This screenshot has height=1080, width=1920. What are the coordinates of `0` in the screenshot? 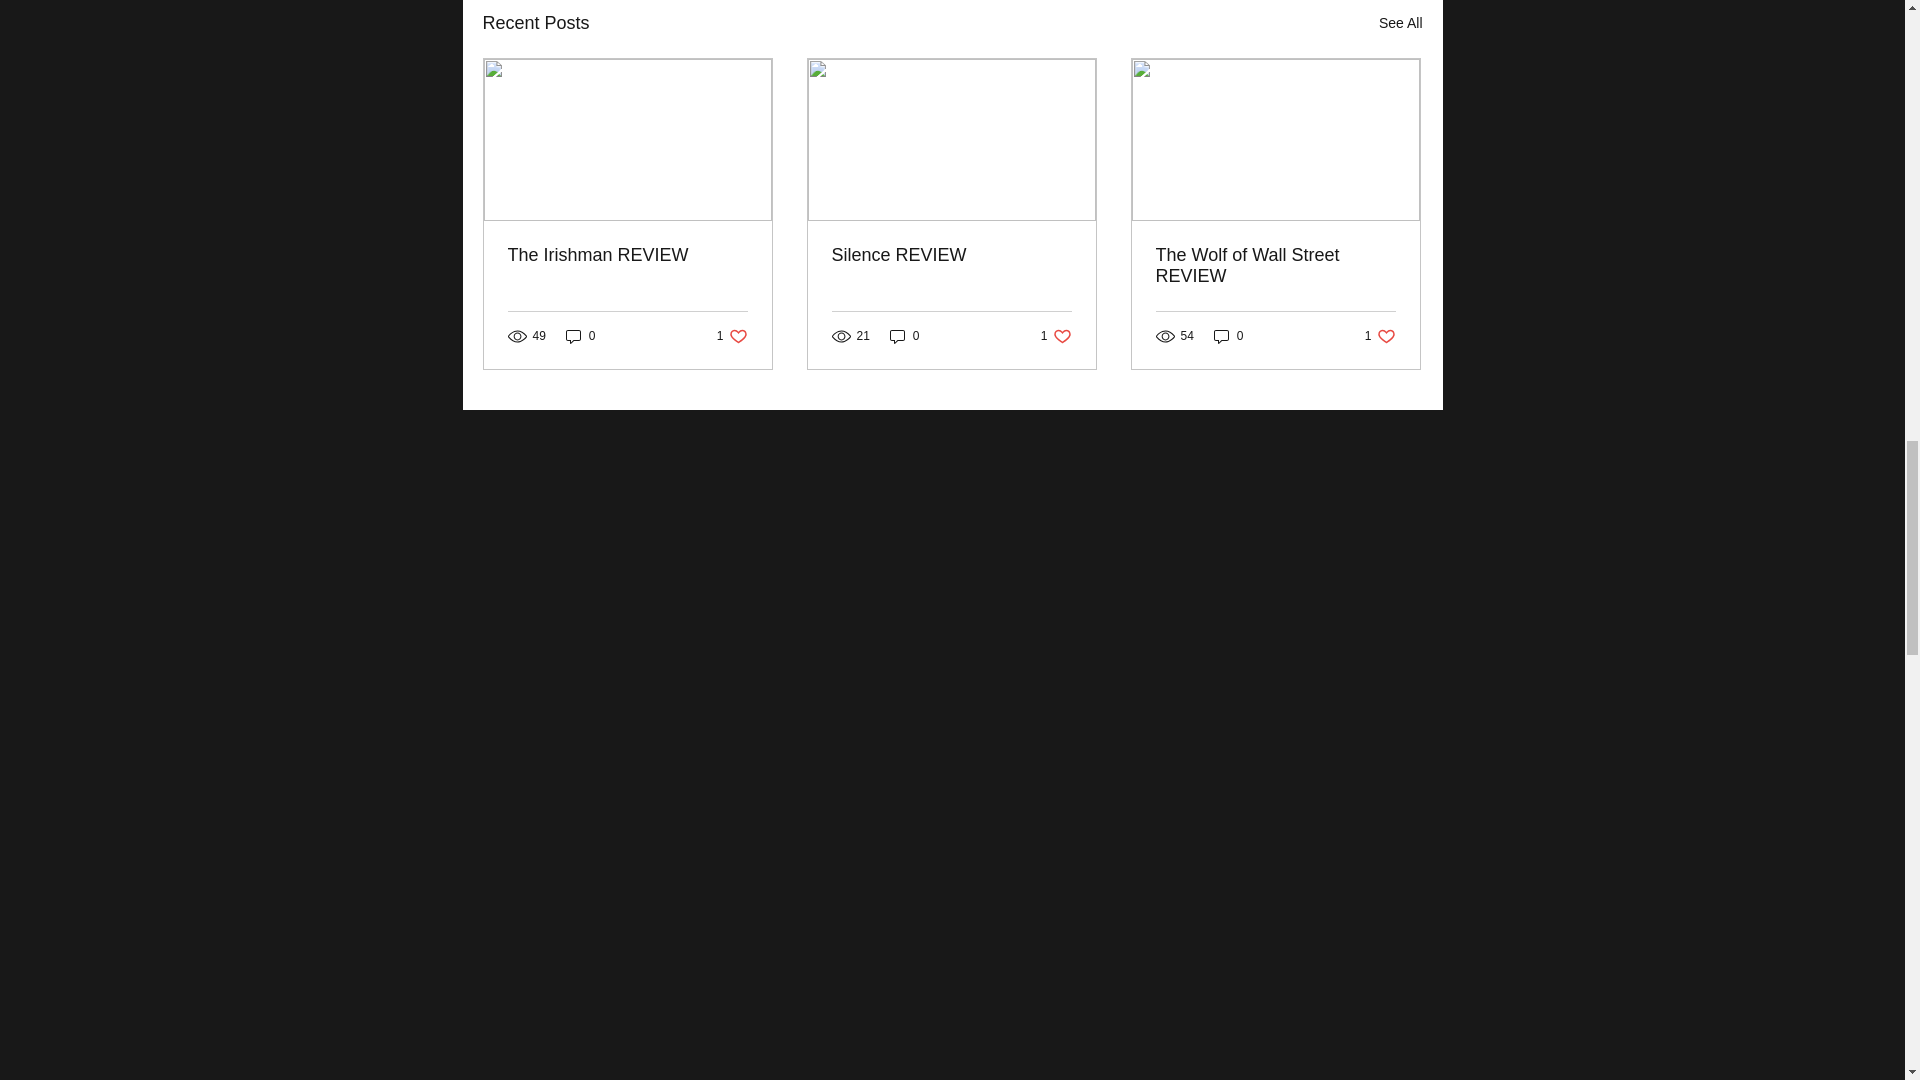 It's located at (904, 336).